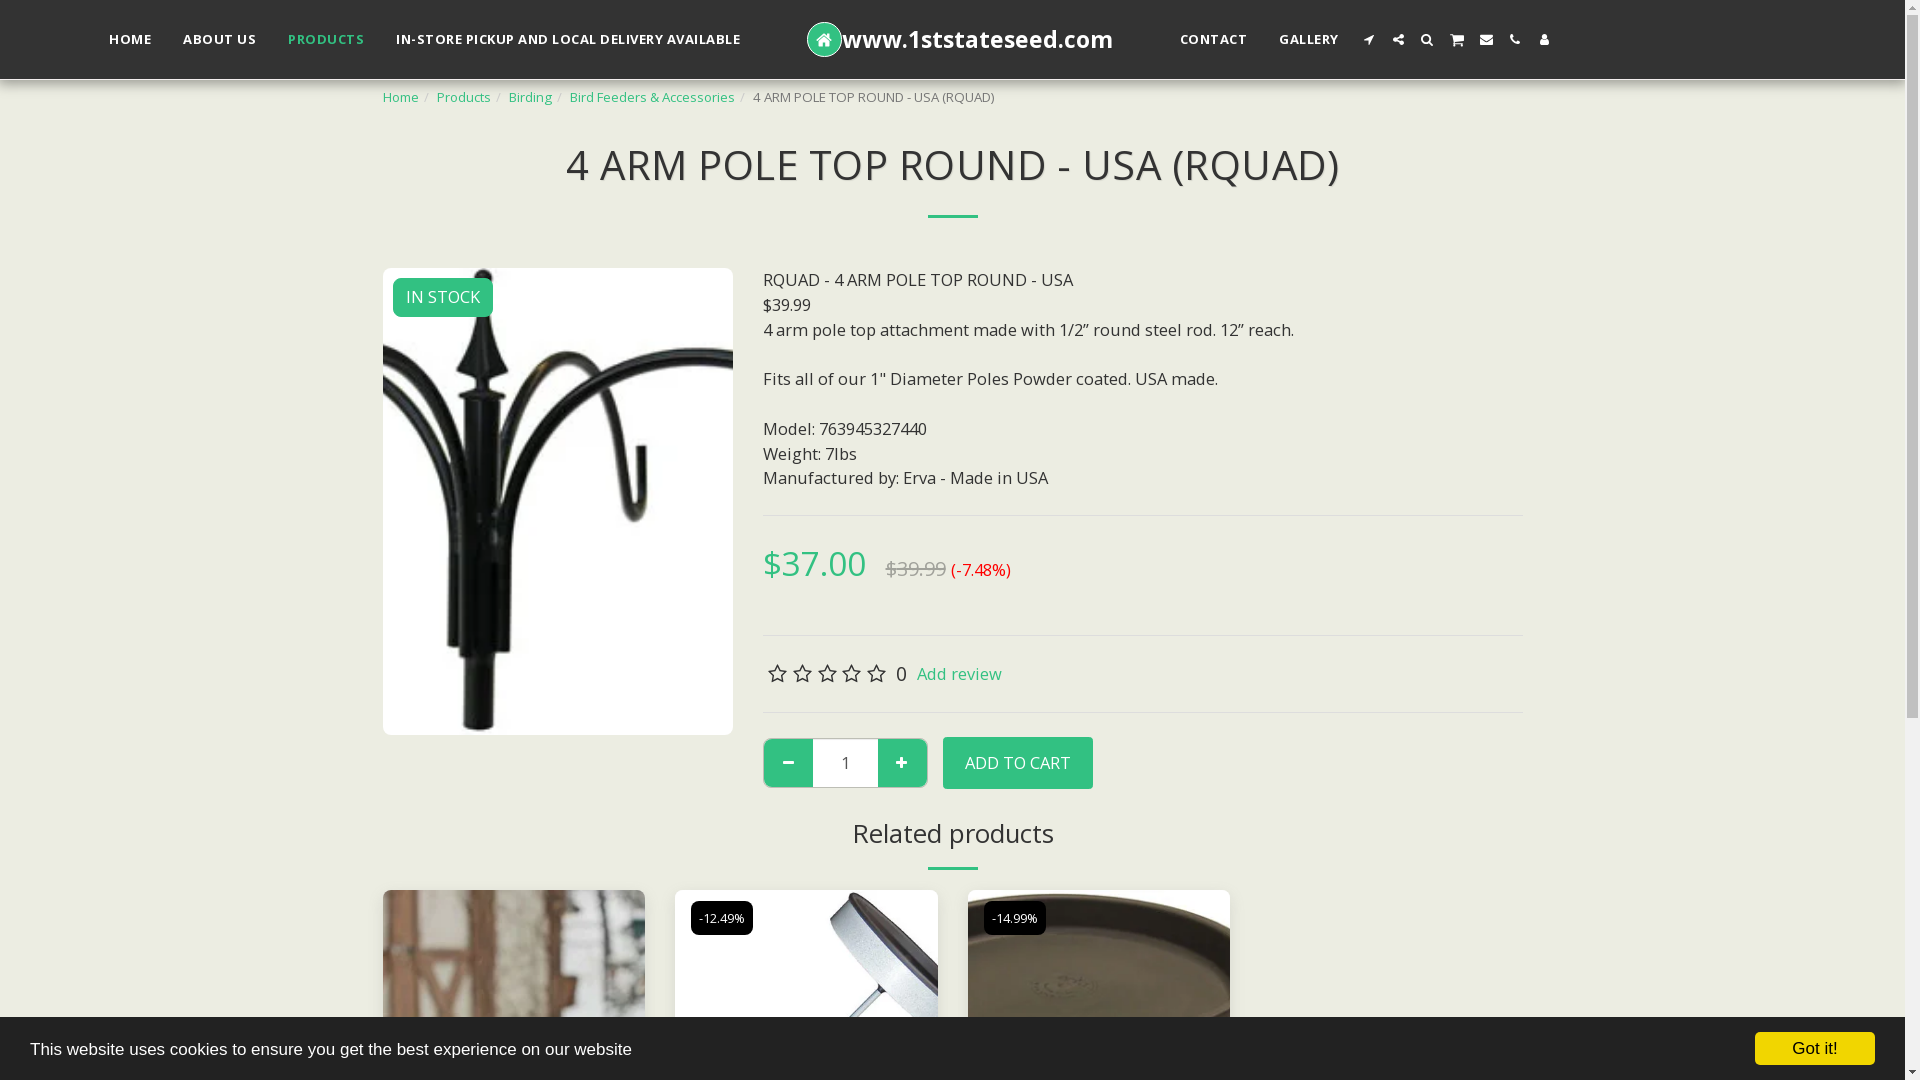 Image resolution: width=1920 pixels, height=1080 pixels. I want to click on Add review, so click(960, 674).